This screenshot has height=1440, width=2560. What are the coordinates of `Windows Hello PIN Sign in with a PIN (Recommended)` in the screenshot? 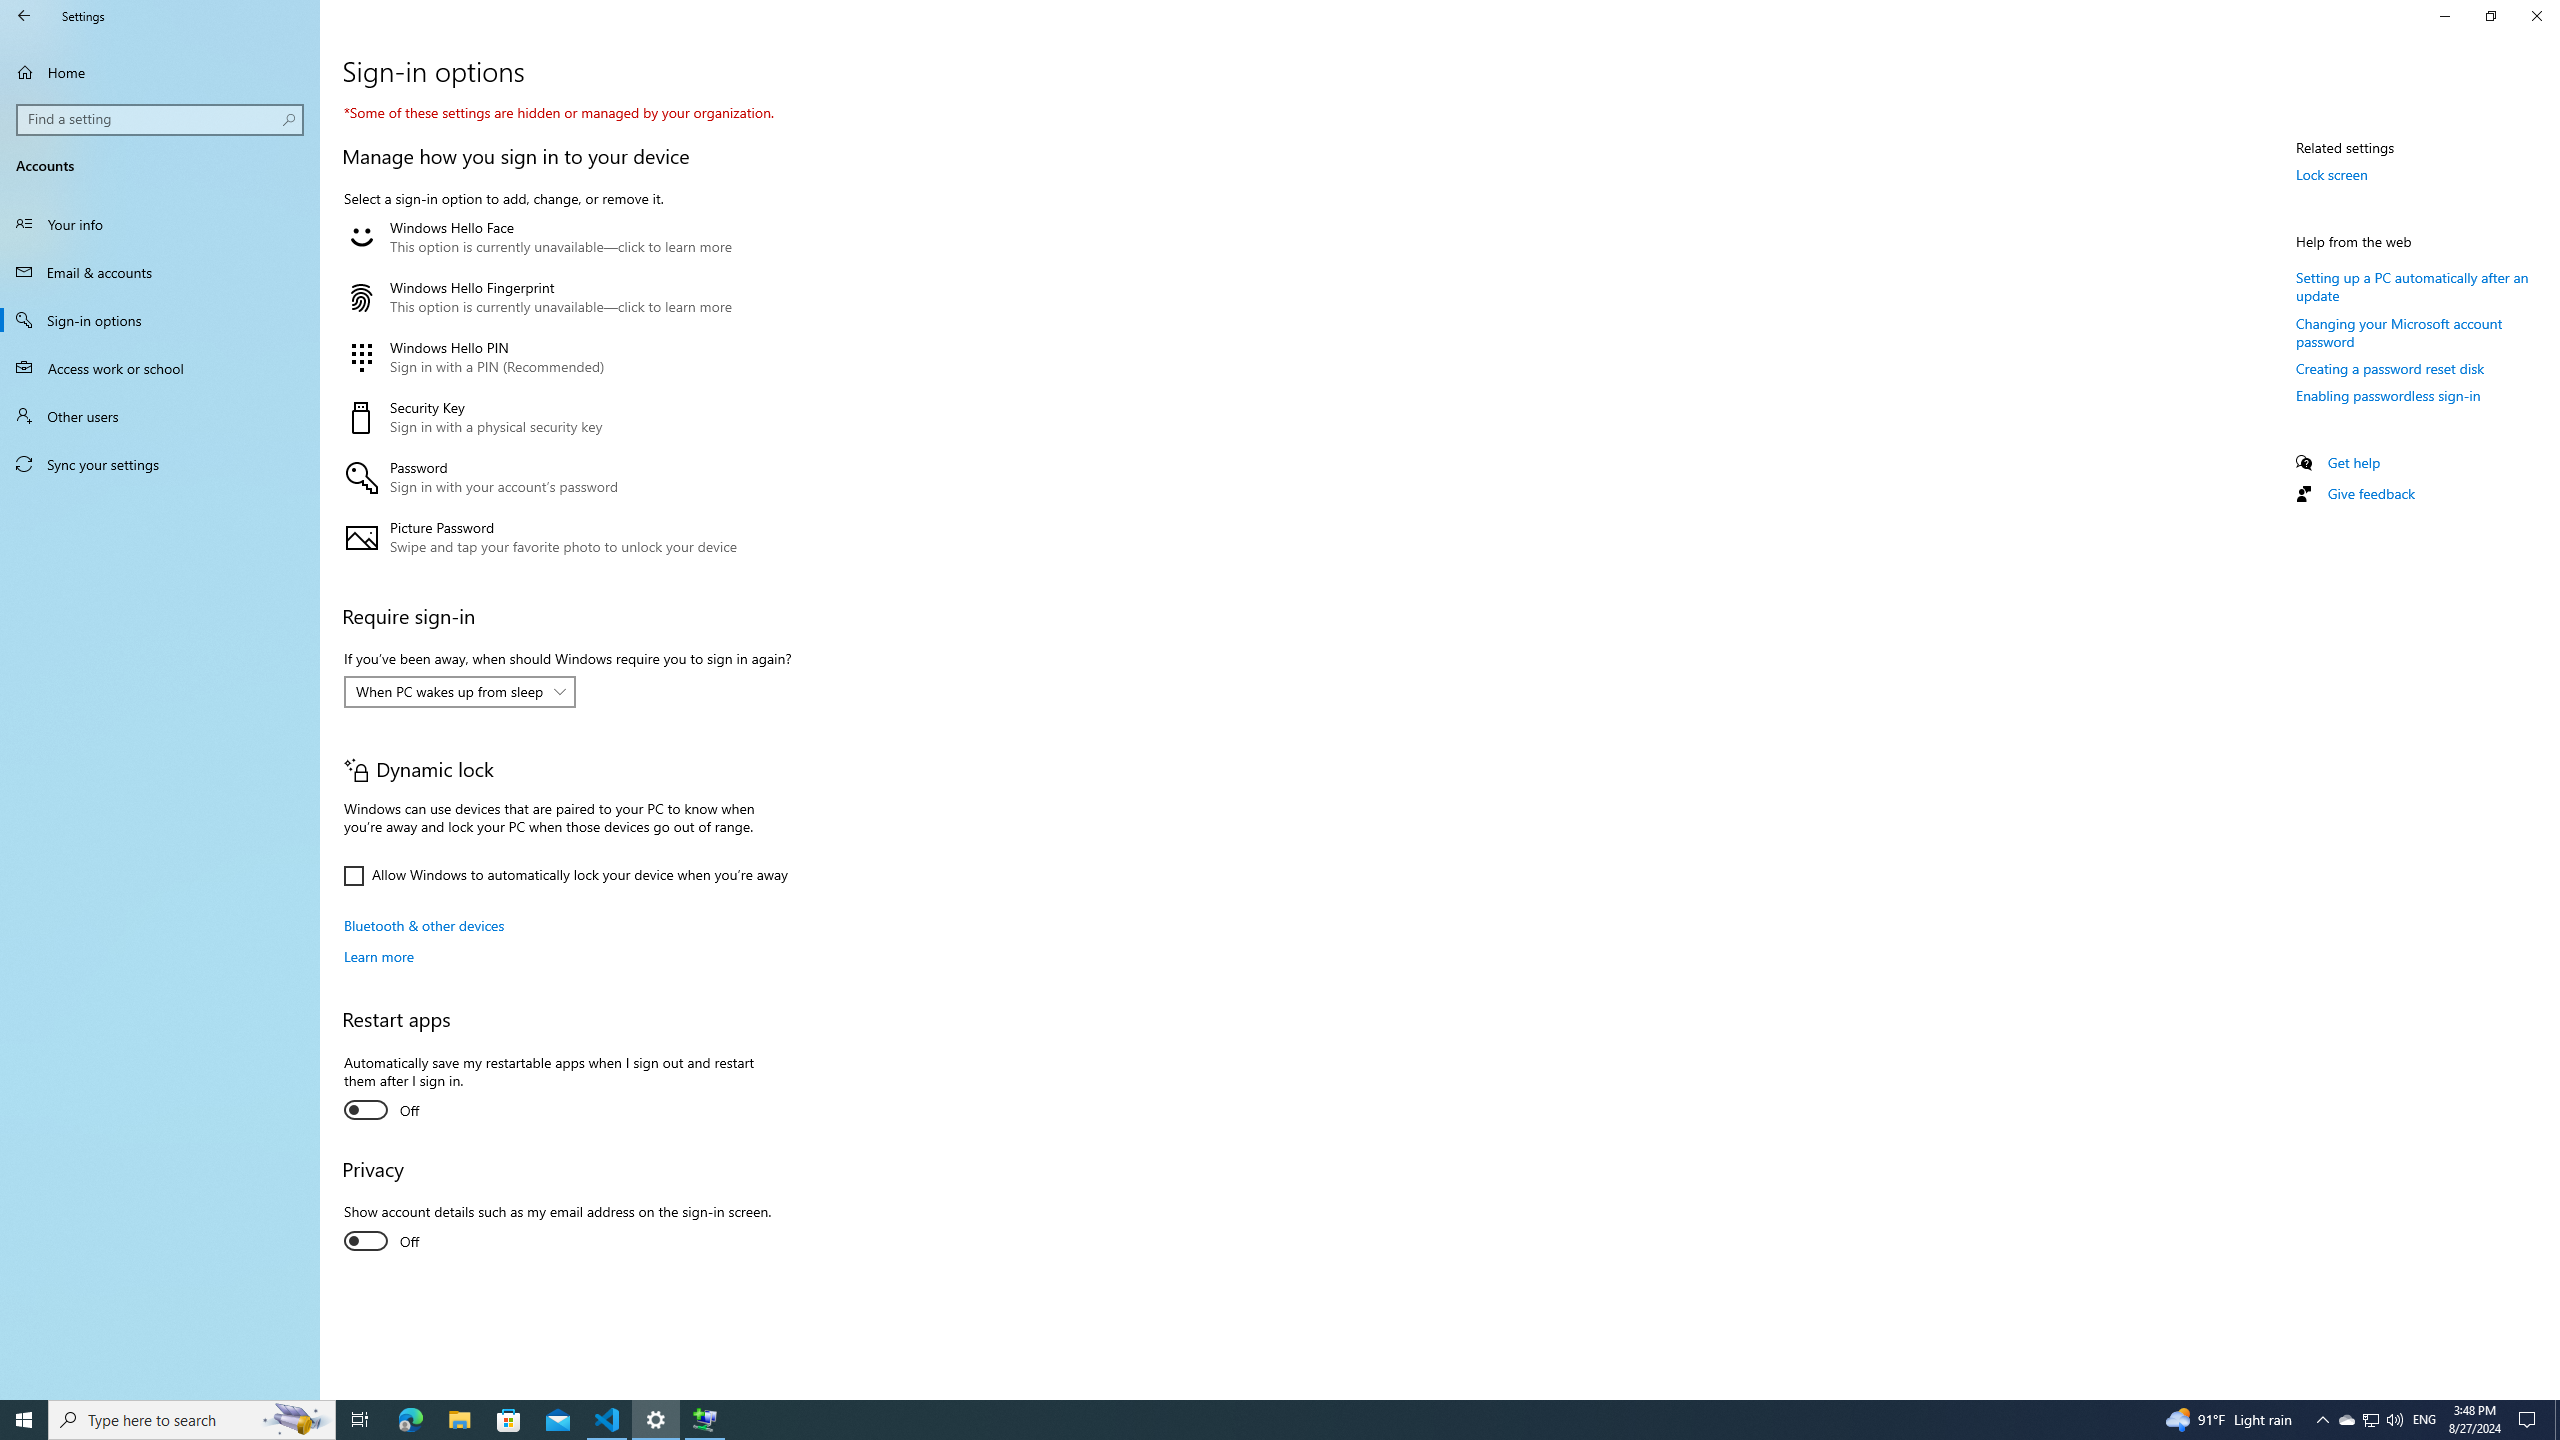 It's located at (562, 358).